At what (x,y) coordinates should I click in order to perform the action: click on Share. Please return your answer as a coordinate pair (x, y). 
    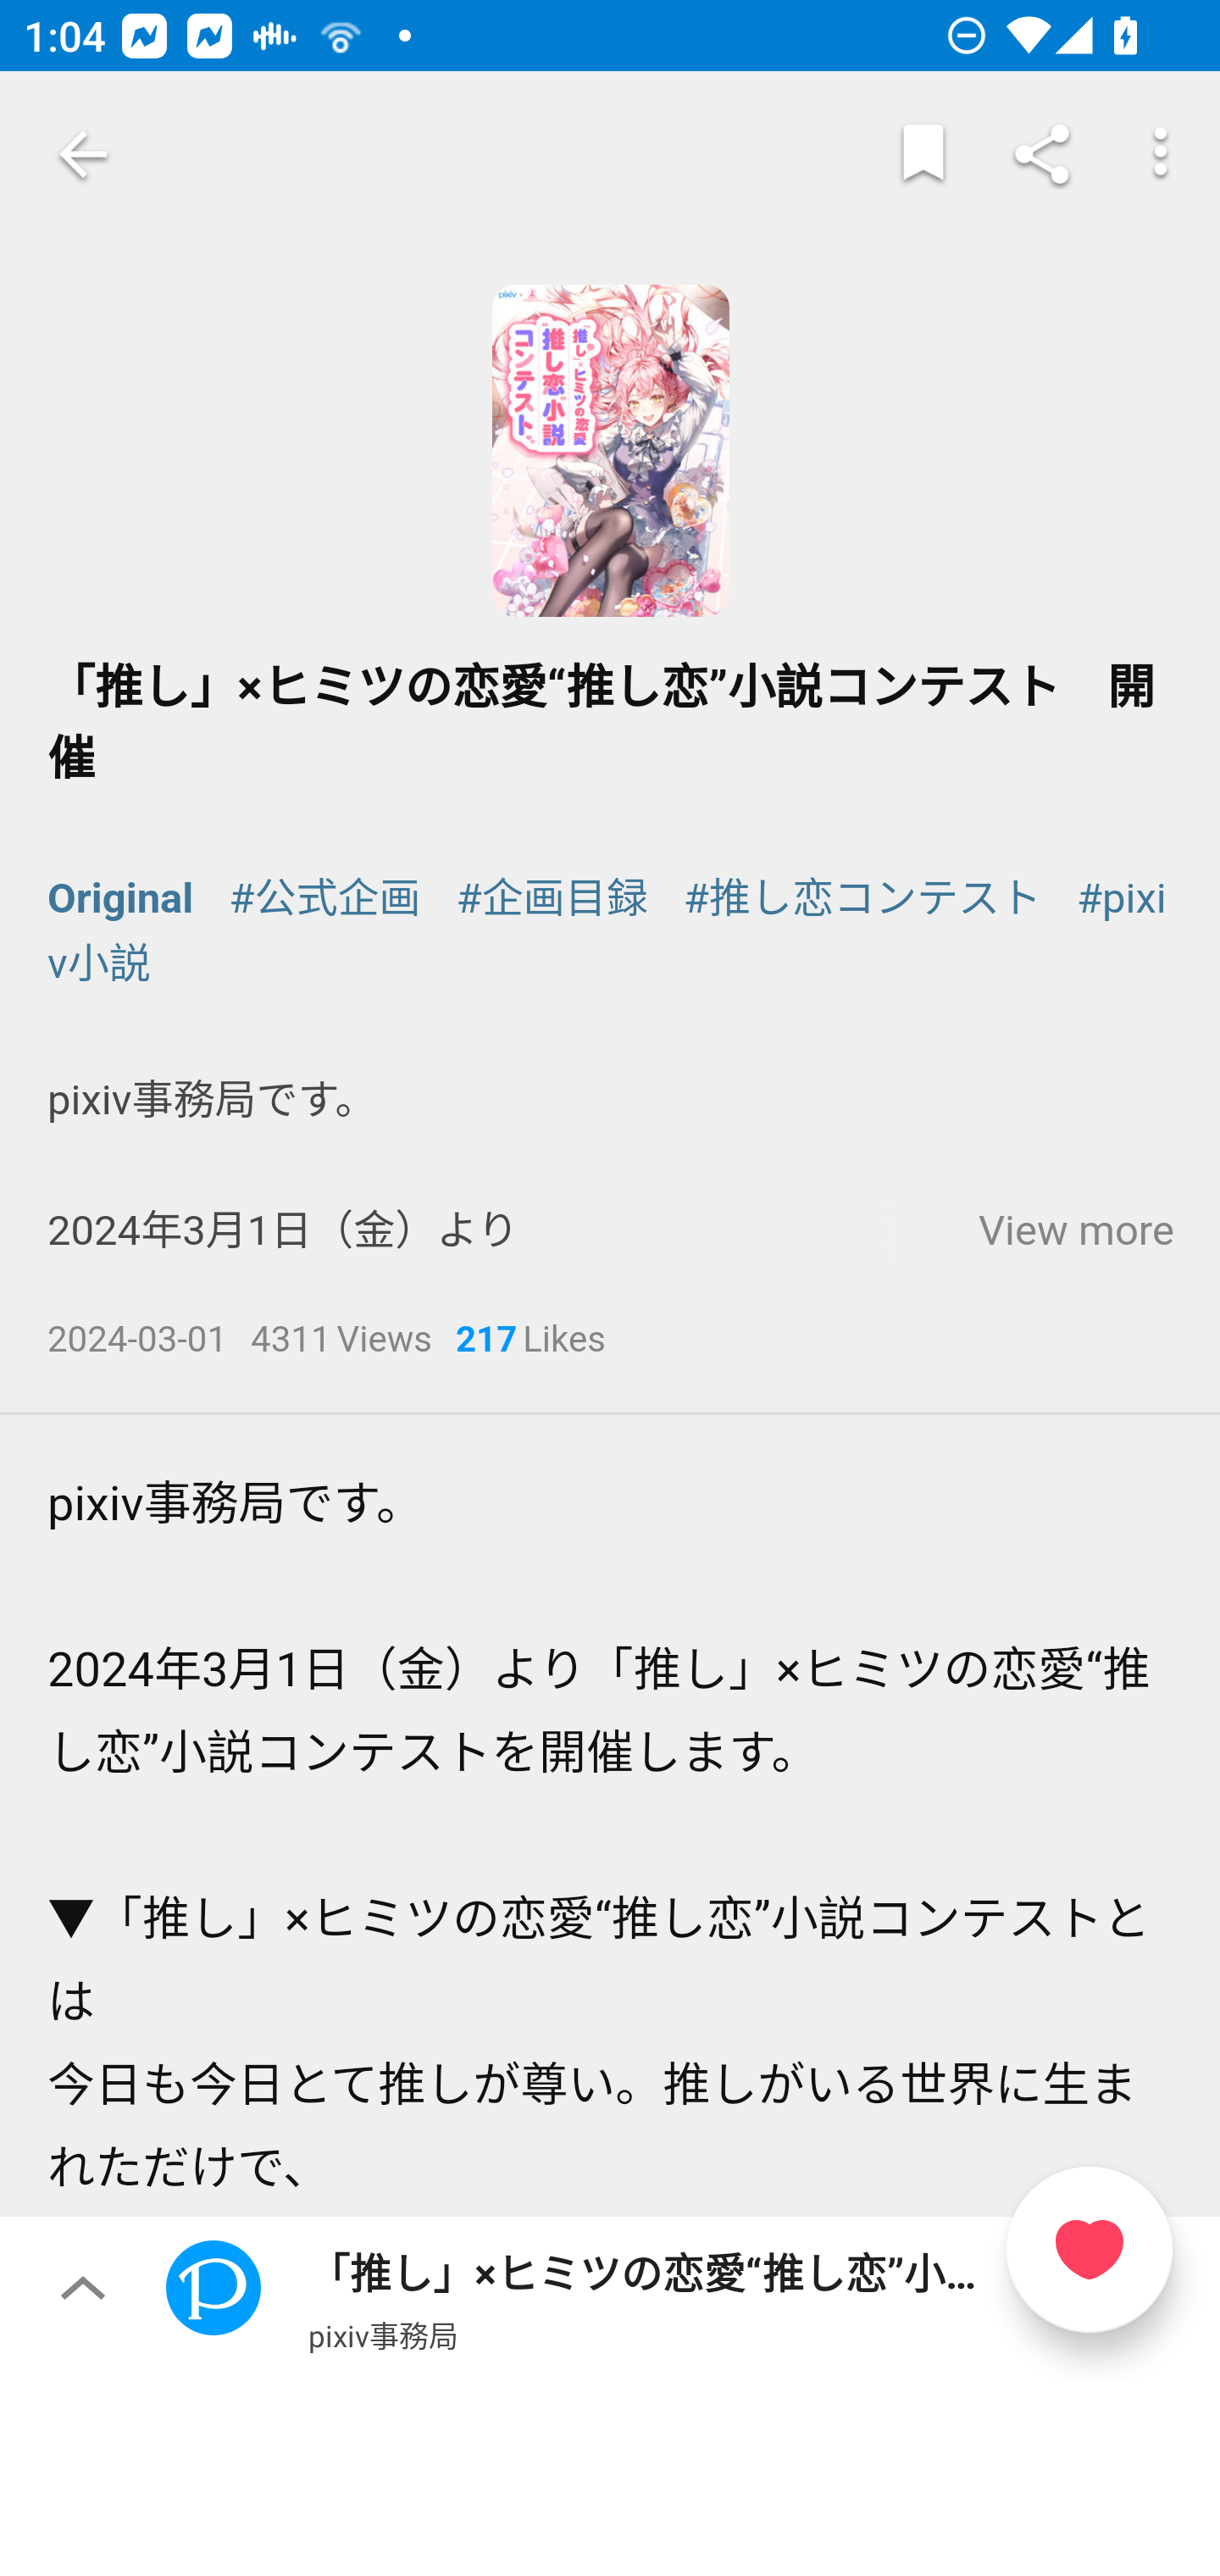
    Looking at the image, I should click on (1042, 154).